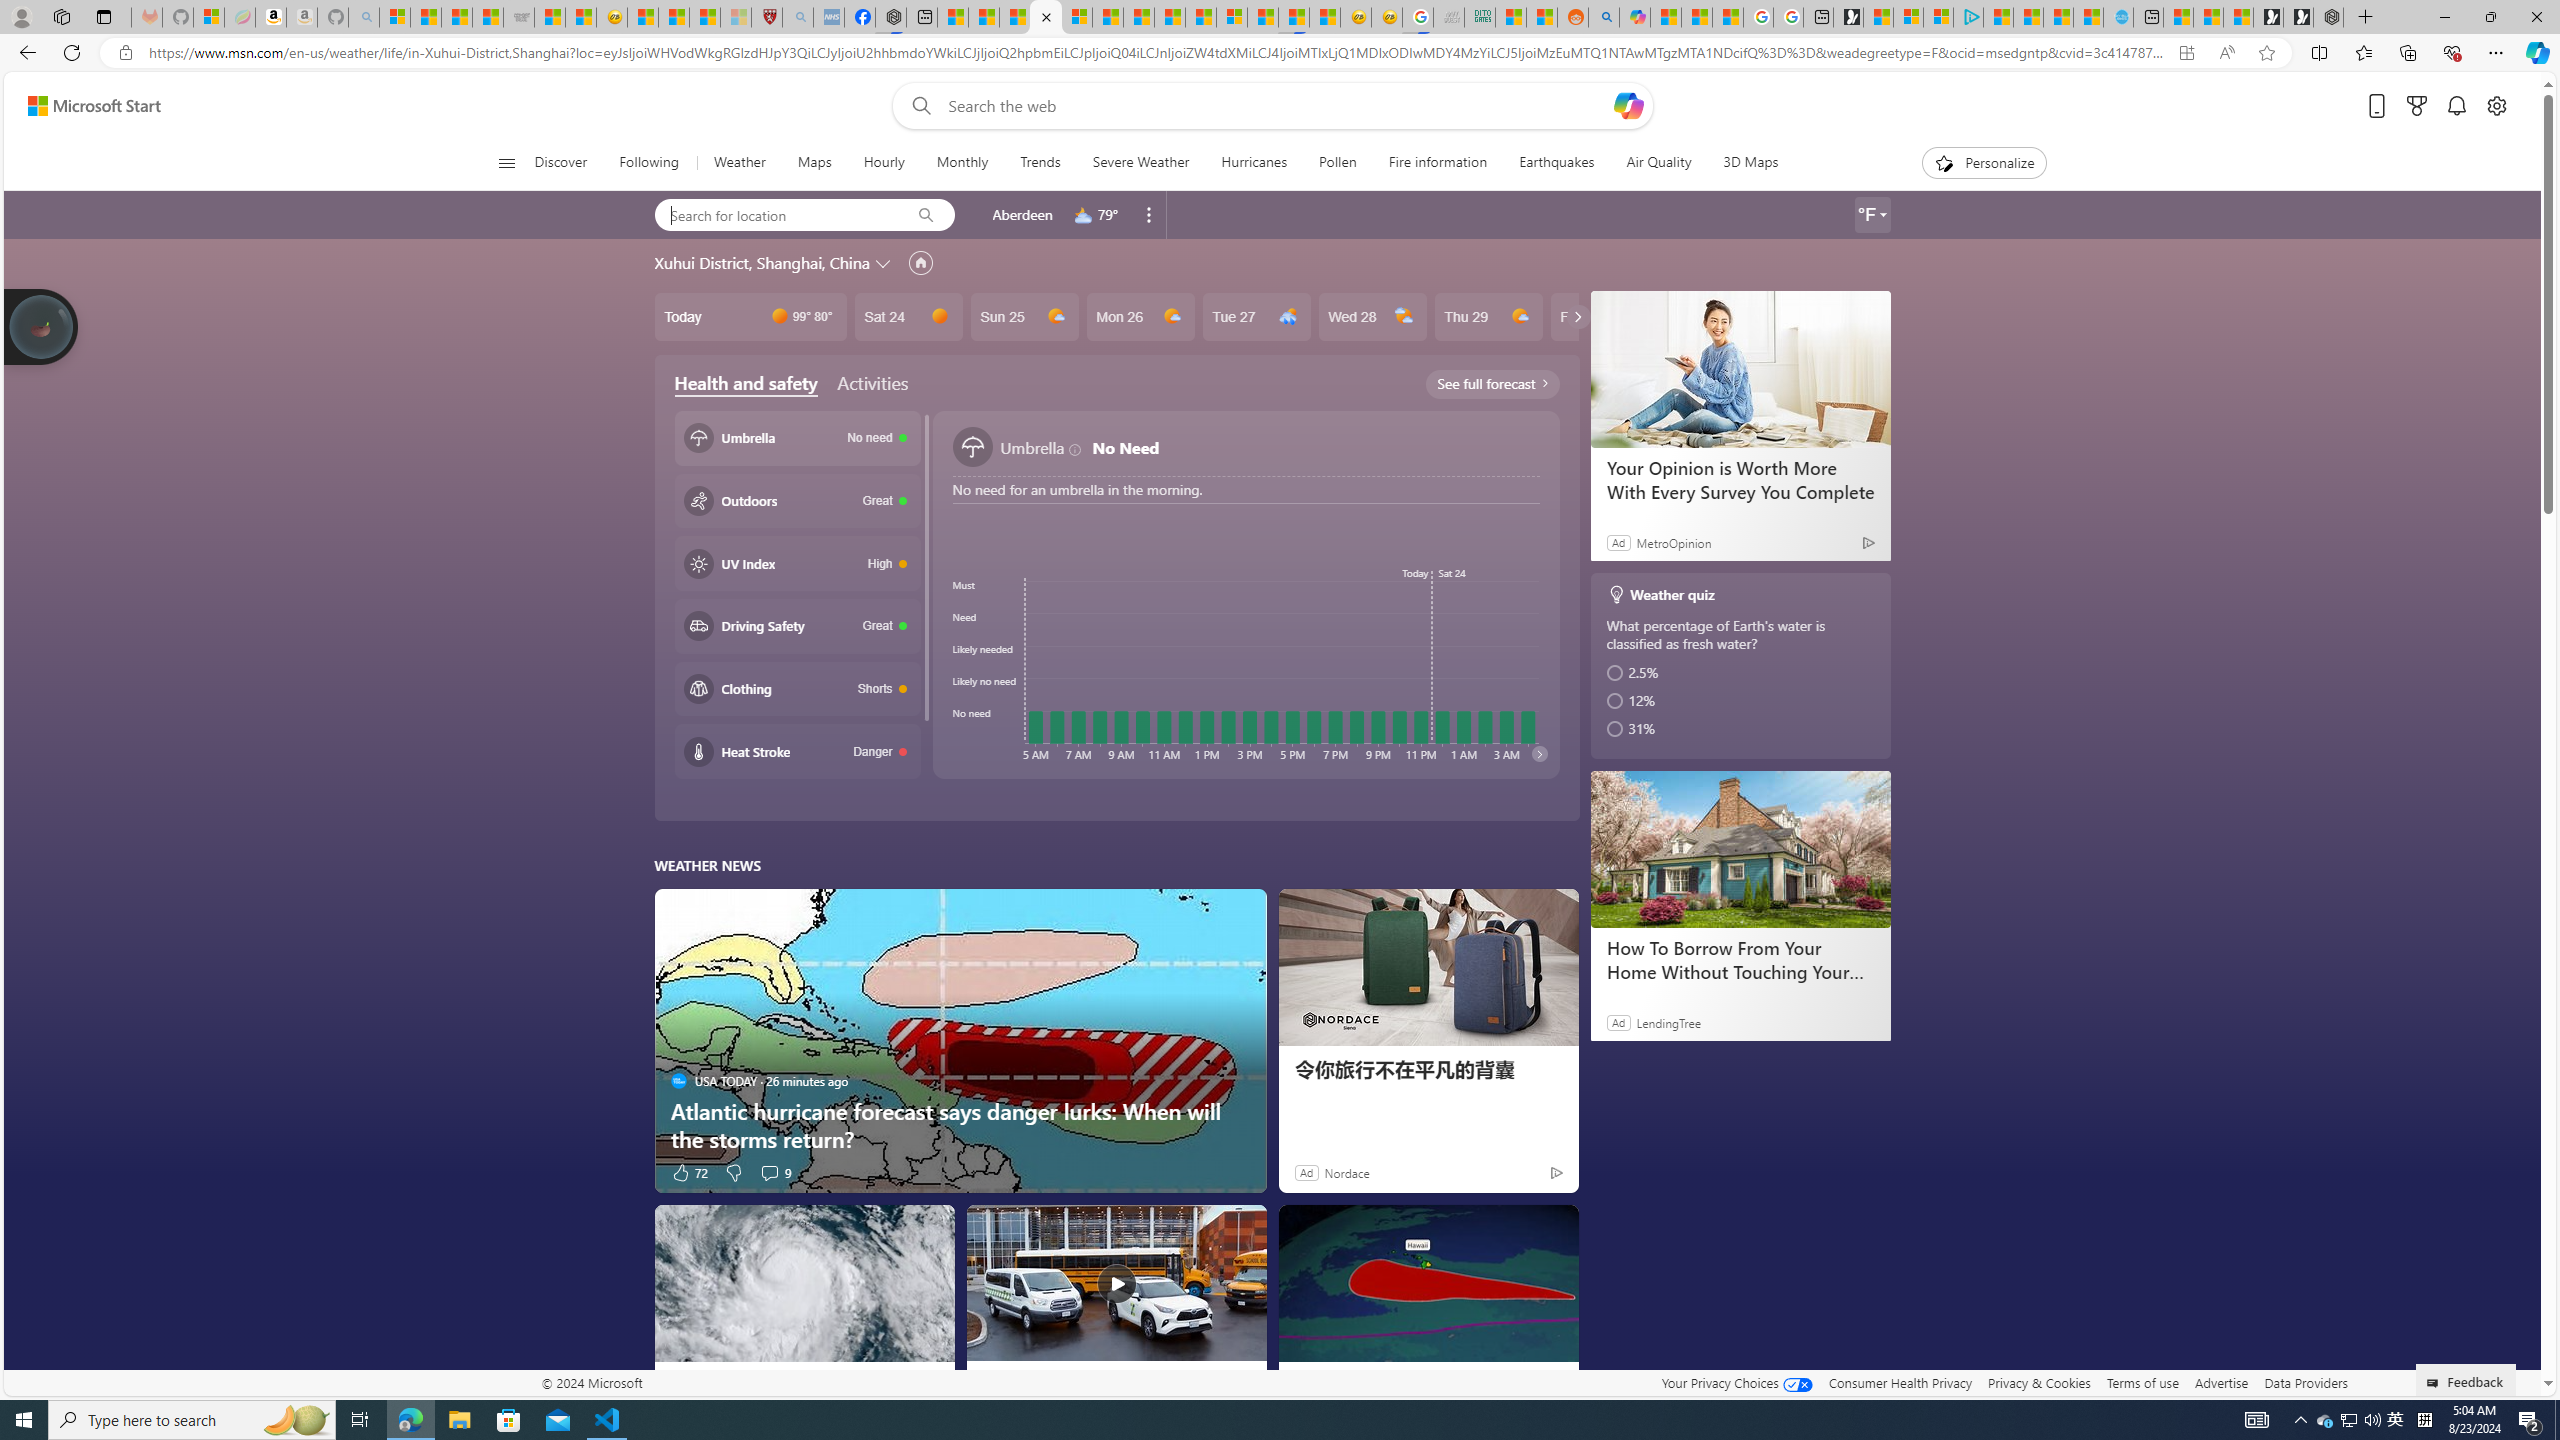 The image size is (2560, 1440). I want to click on Browser essentials, so click(2452, 52).